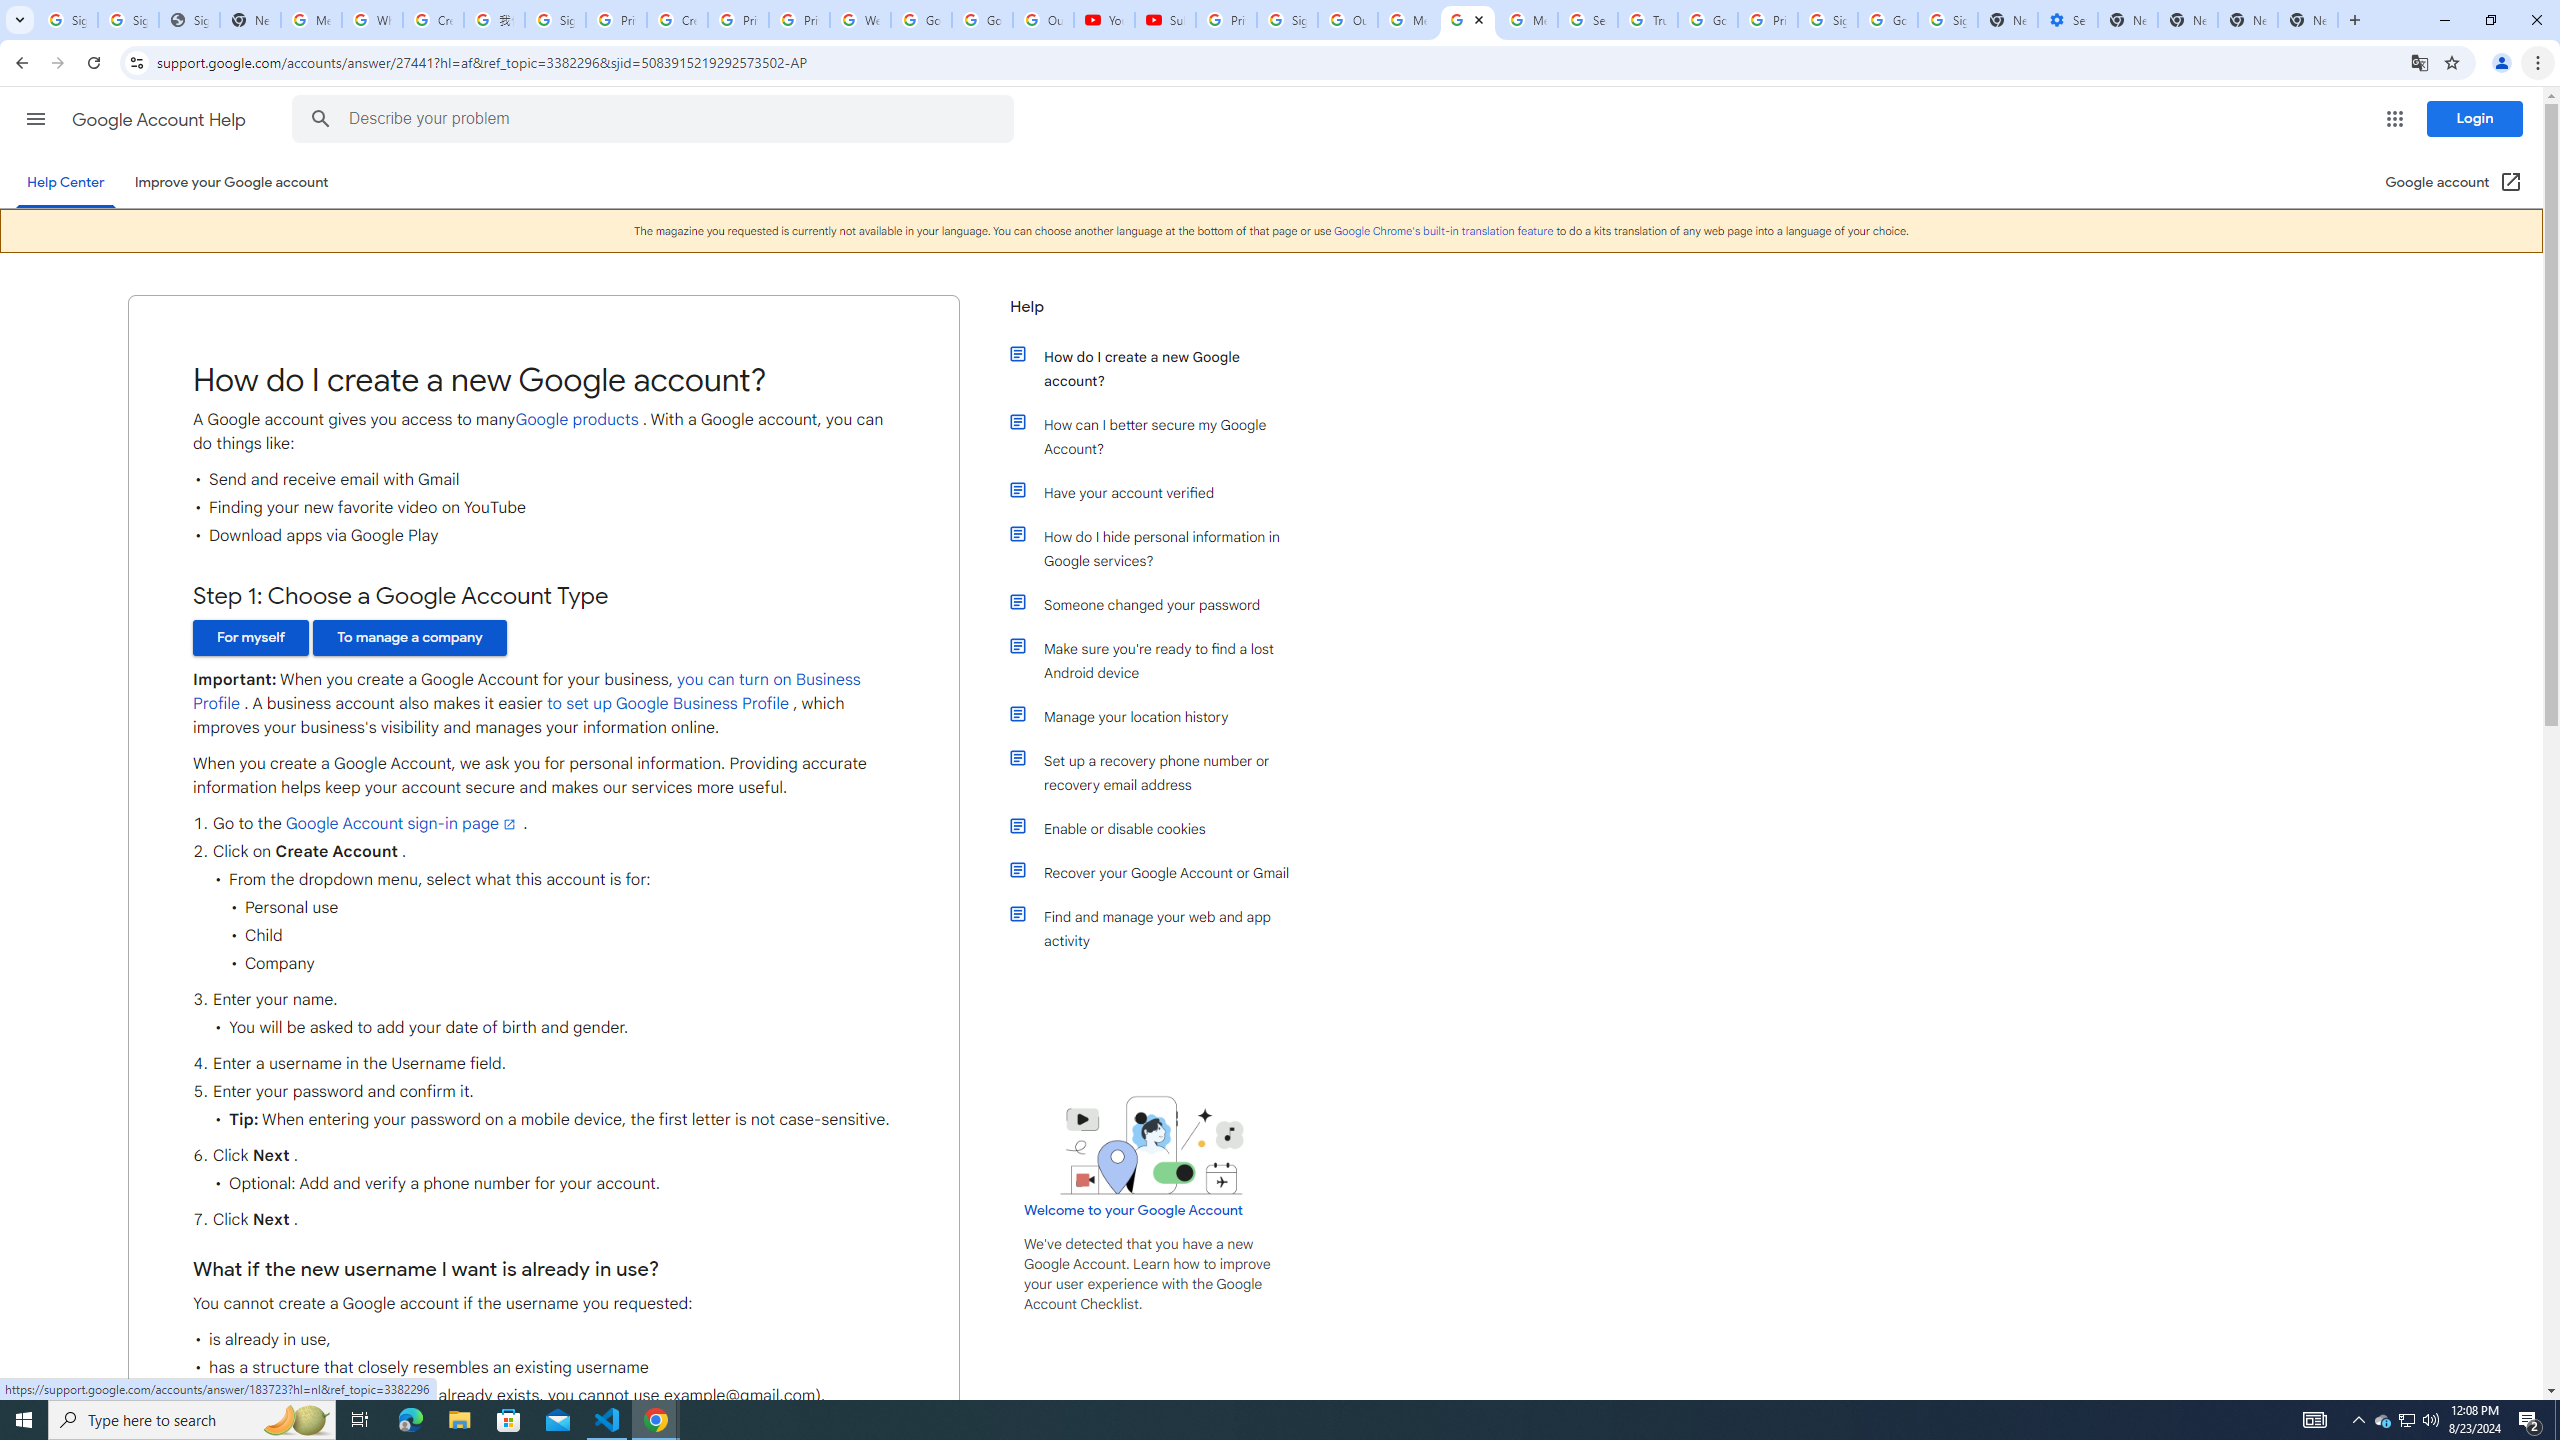  What do you see at coordinates (1707, 20) in the screenshot?
I see `Google Ads - Sign in` at bounding box center [1707, 20].